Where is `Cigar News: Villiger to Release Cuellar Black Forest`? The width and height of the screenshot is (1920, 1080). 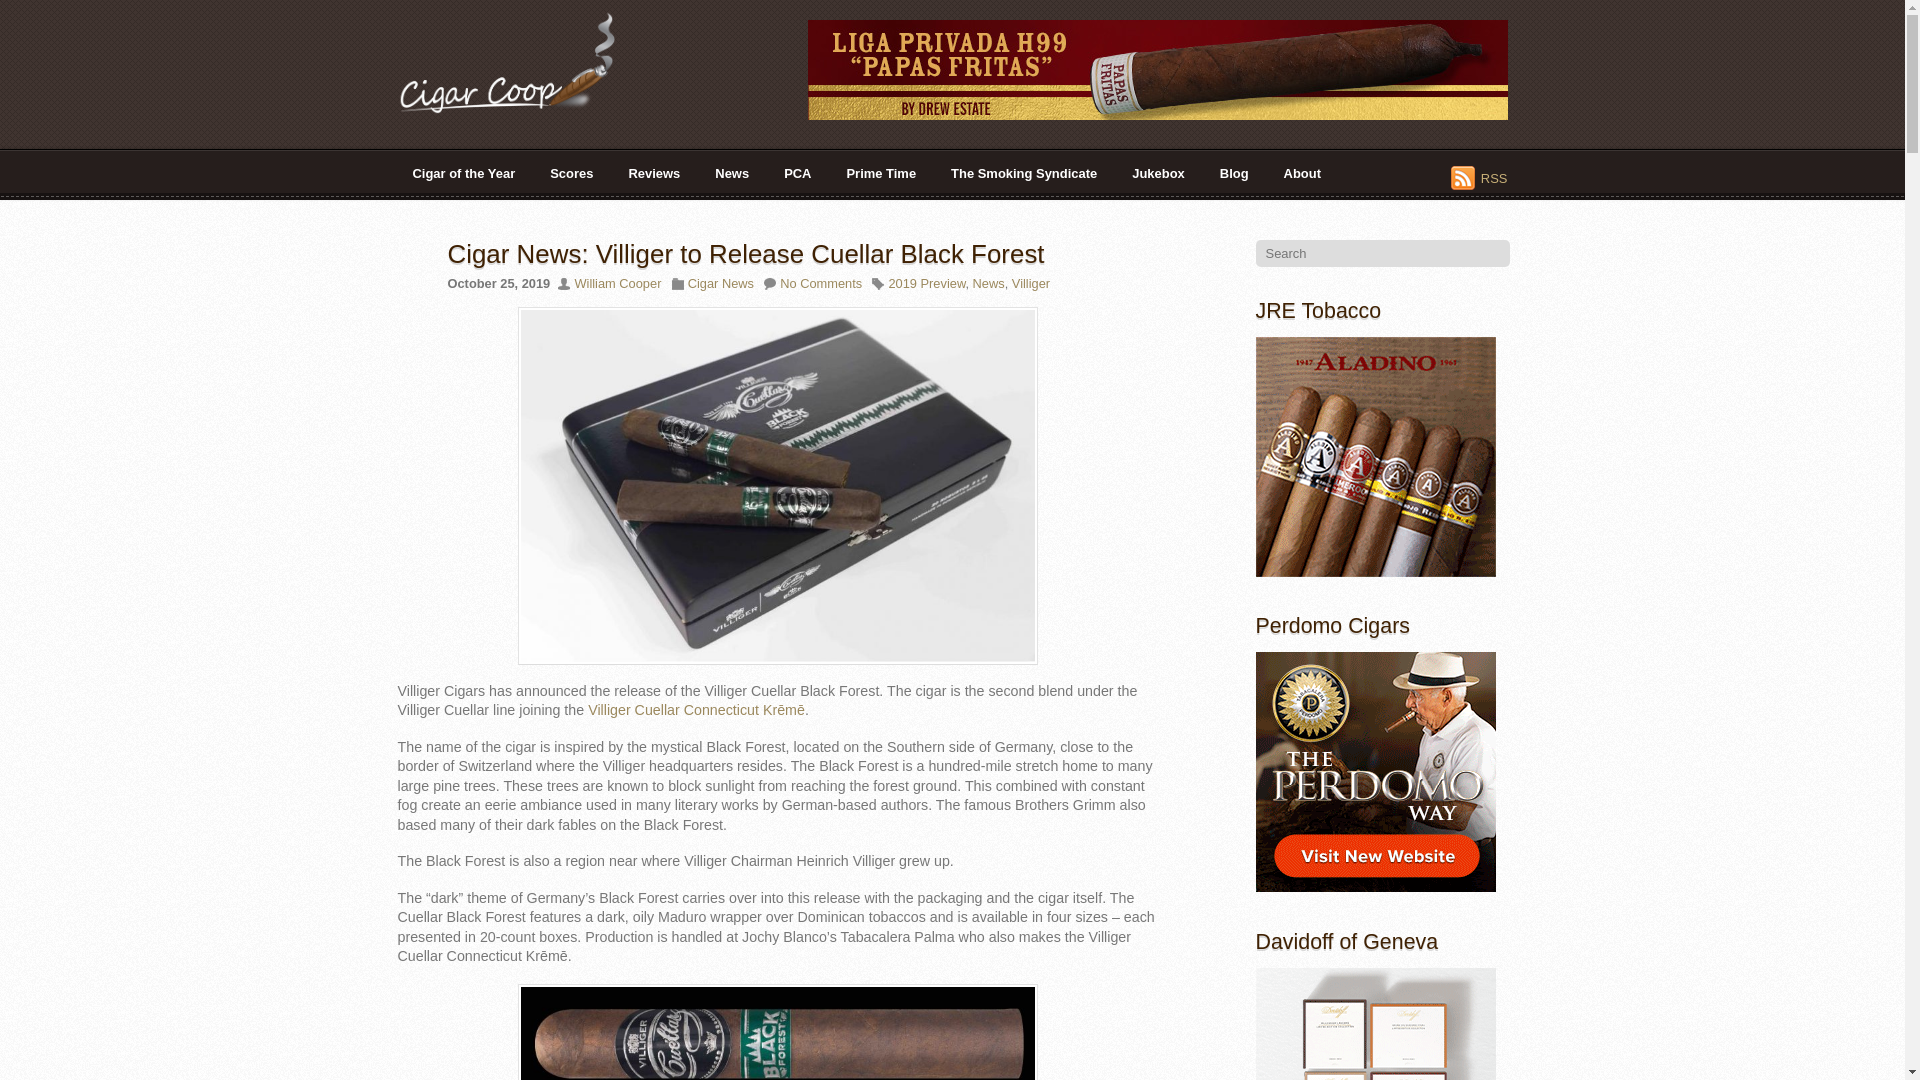
Cigar News: Villiger to Release Cuellar Black Forest is located at coordinates (746, 253).